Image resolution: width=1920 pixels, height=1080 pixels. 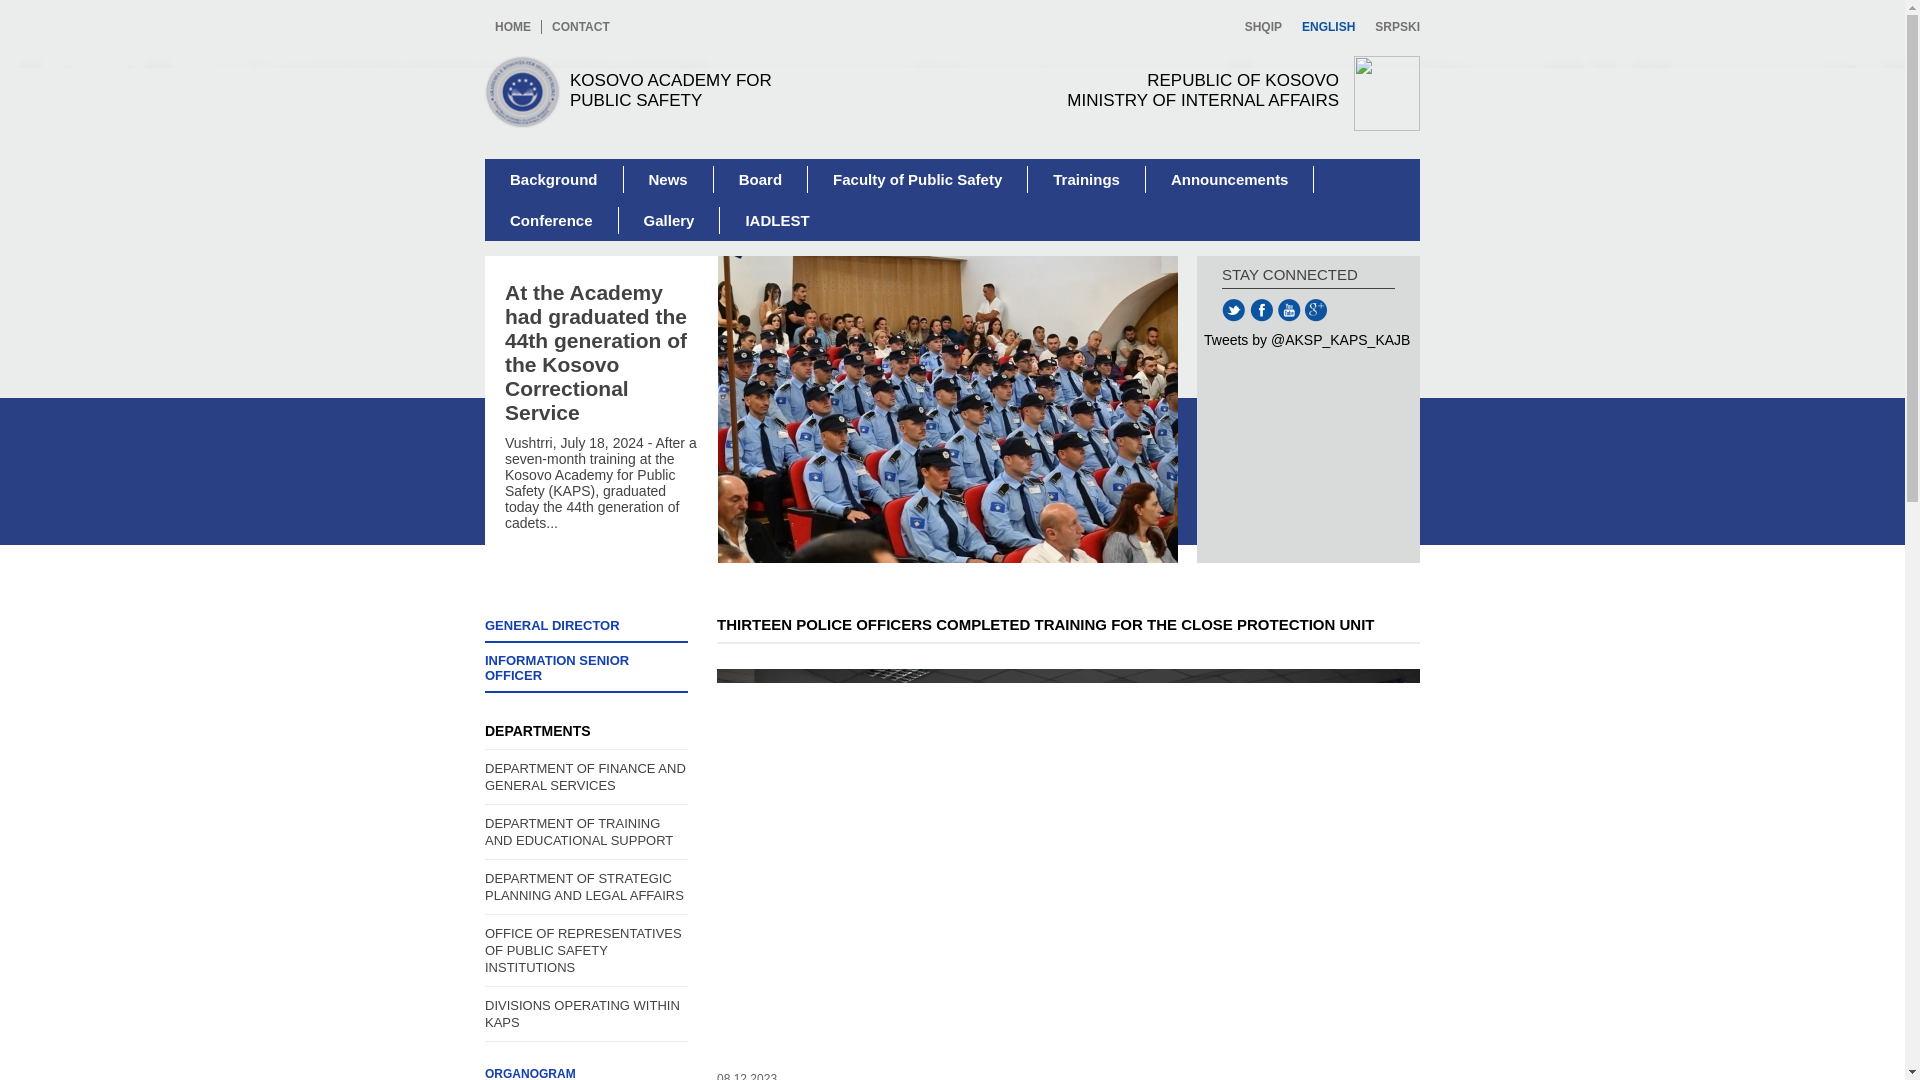 What do you see at coordinates (580, 26) in the screenshot?
I see `News` at bounding box center [580, 26].